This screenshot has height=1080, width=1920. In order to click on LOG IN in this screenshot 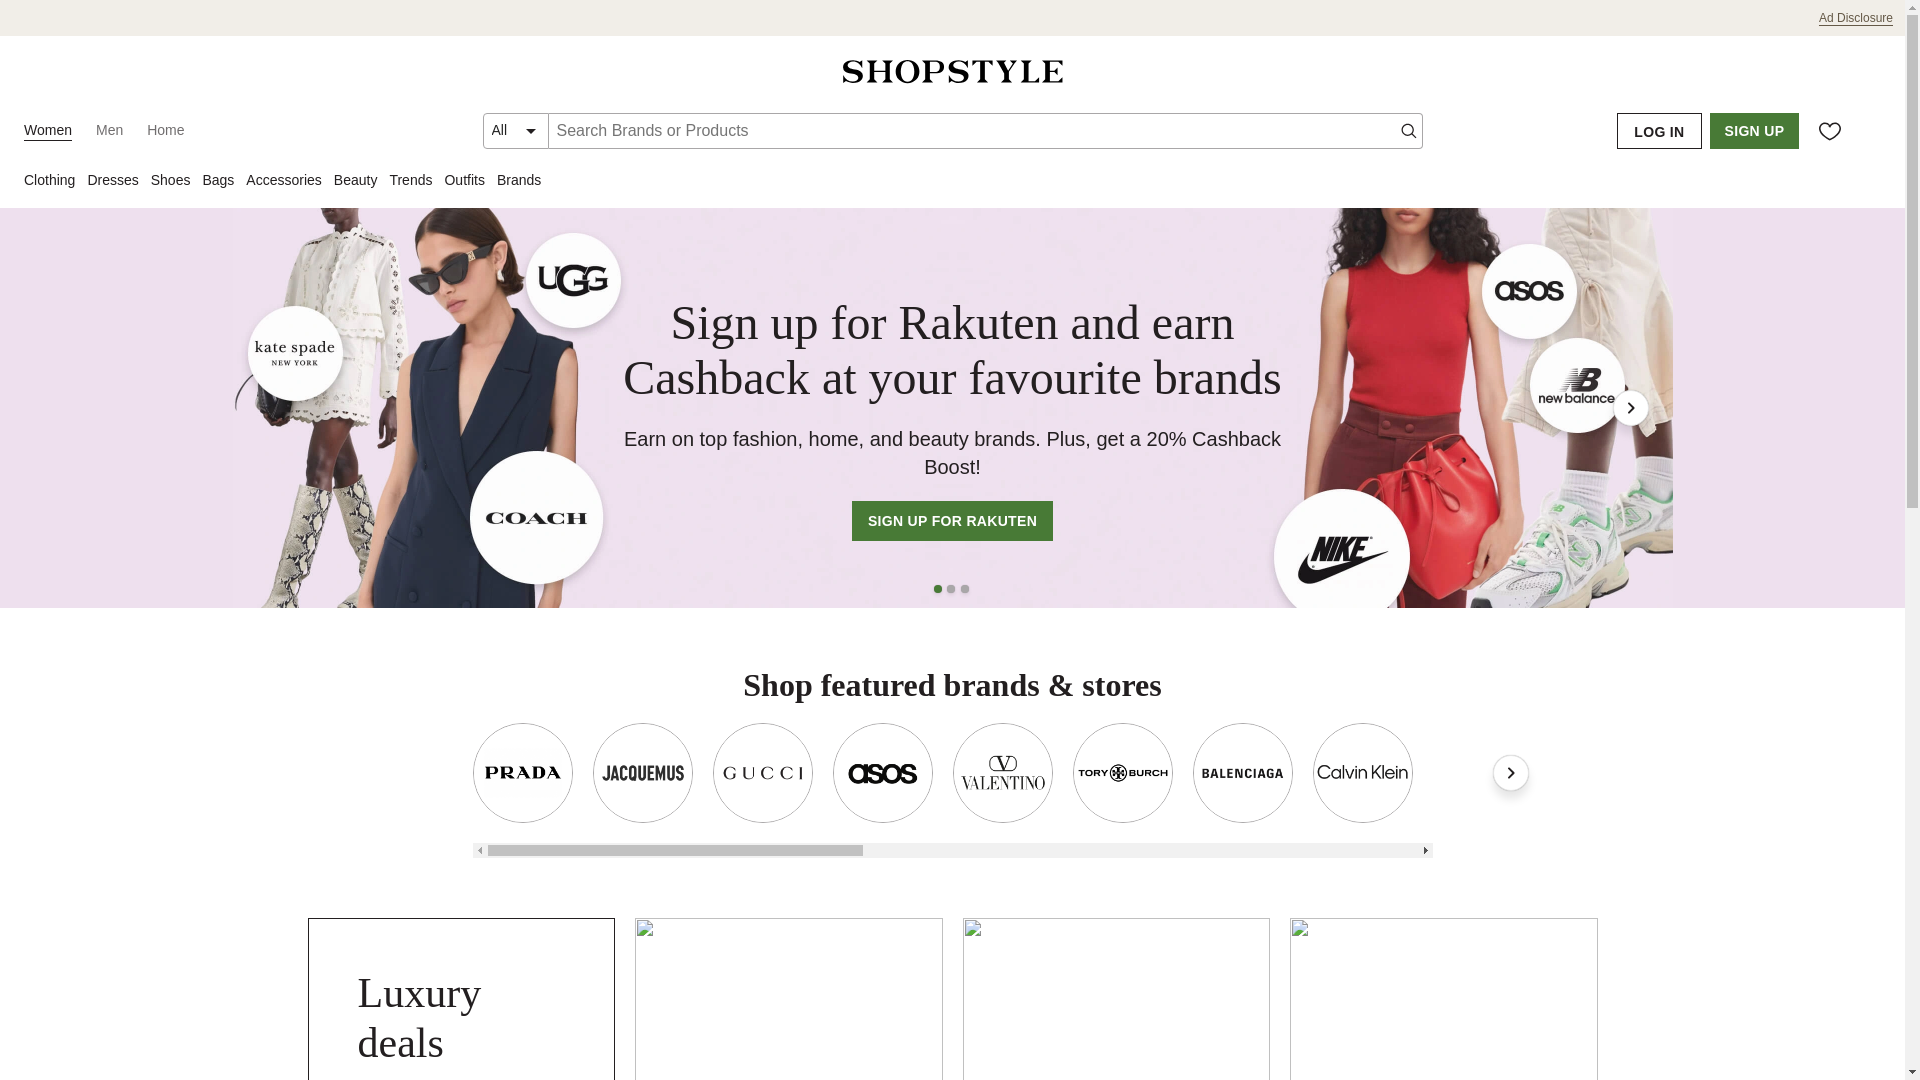, I will do `click(1658, 131)`.